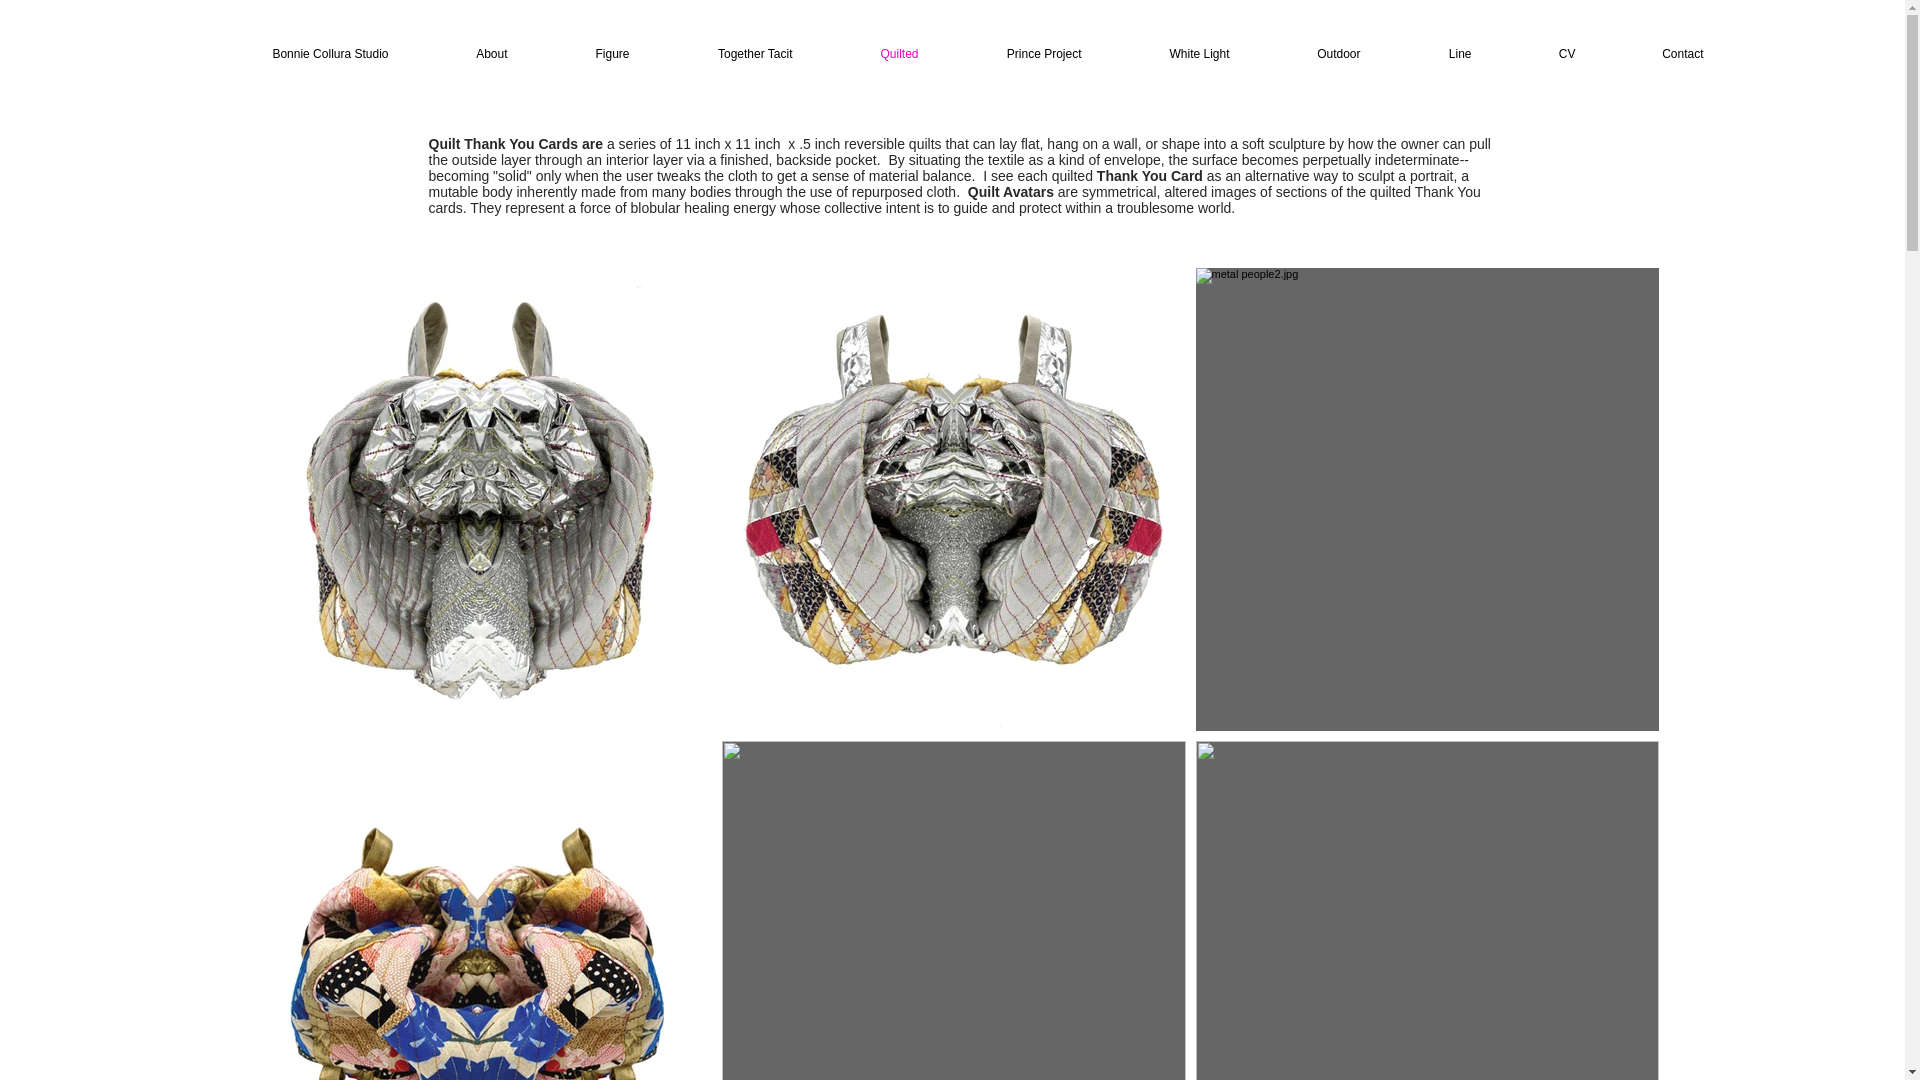  What do you see at coordinates (1540, 54) in the screenshot?
I see `CV` at bounding box center [1540, 54].